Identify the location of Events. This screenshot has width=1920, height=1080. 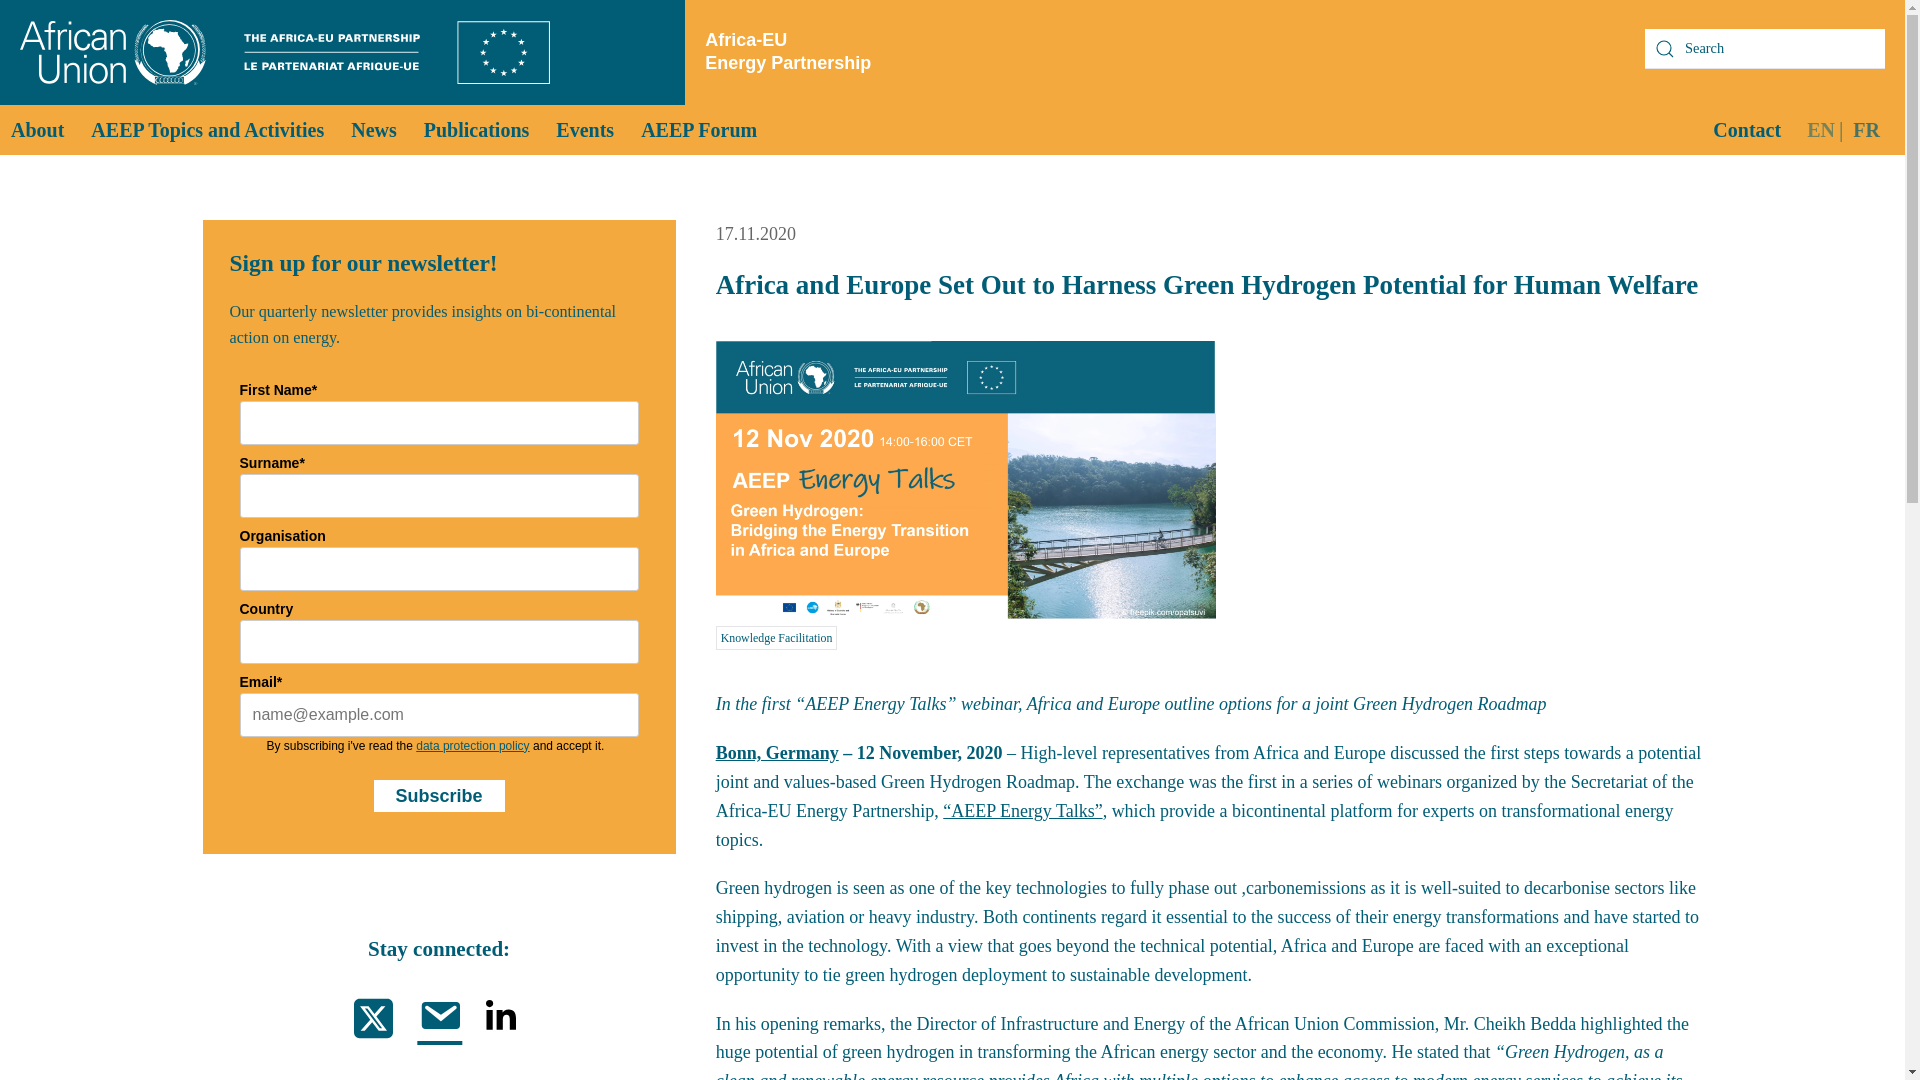
(584, 130).